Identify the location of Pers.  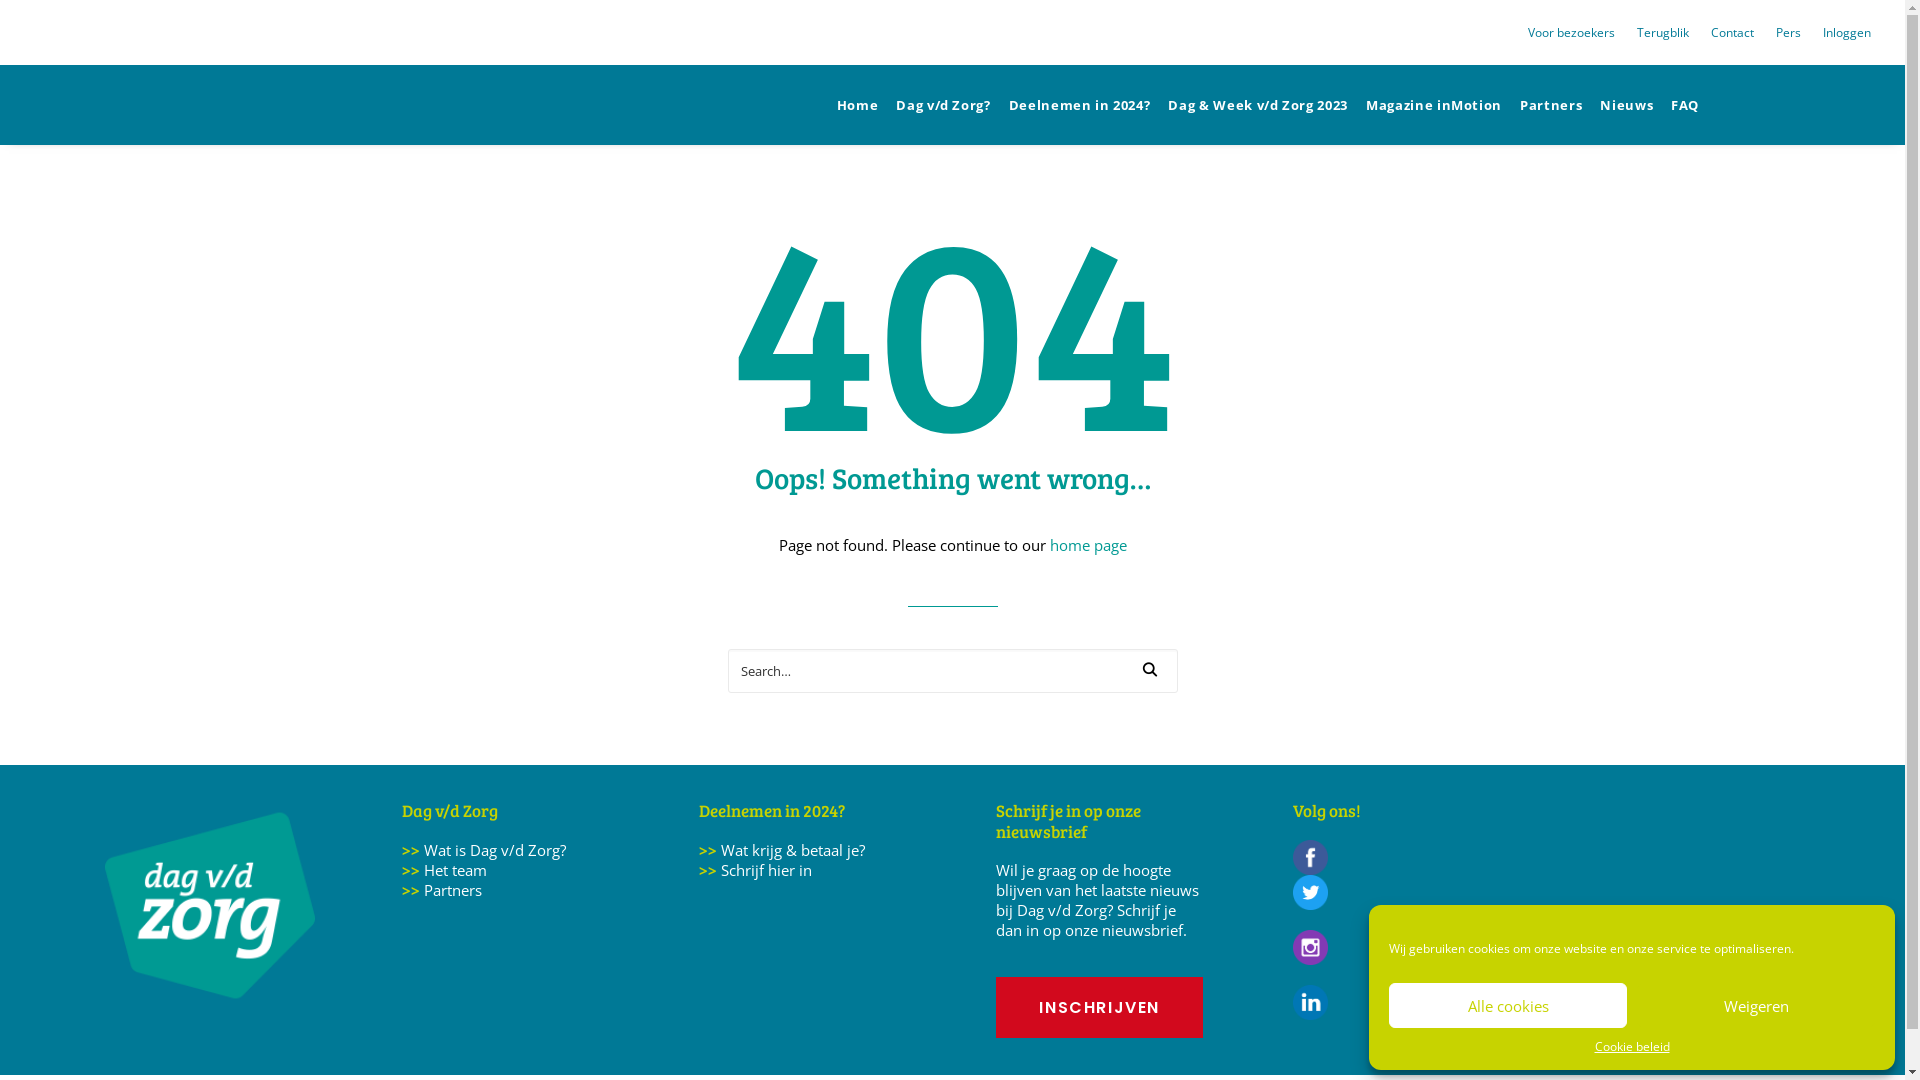
(1788, 32).